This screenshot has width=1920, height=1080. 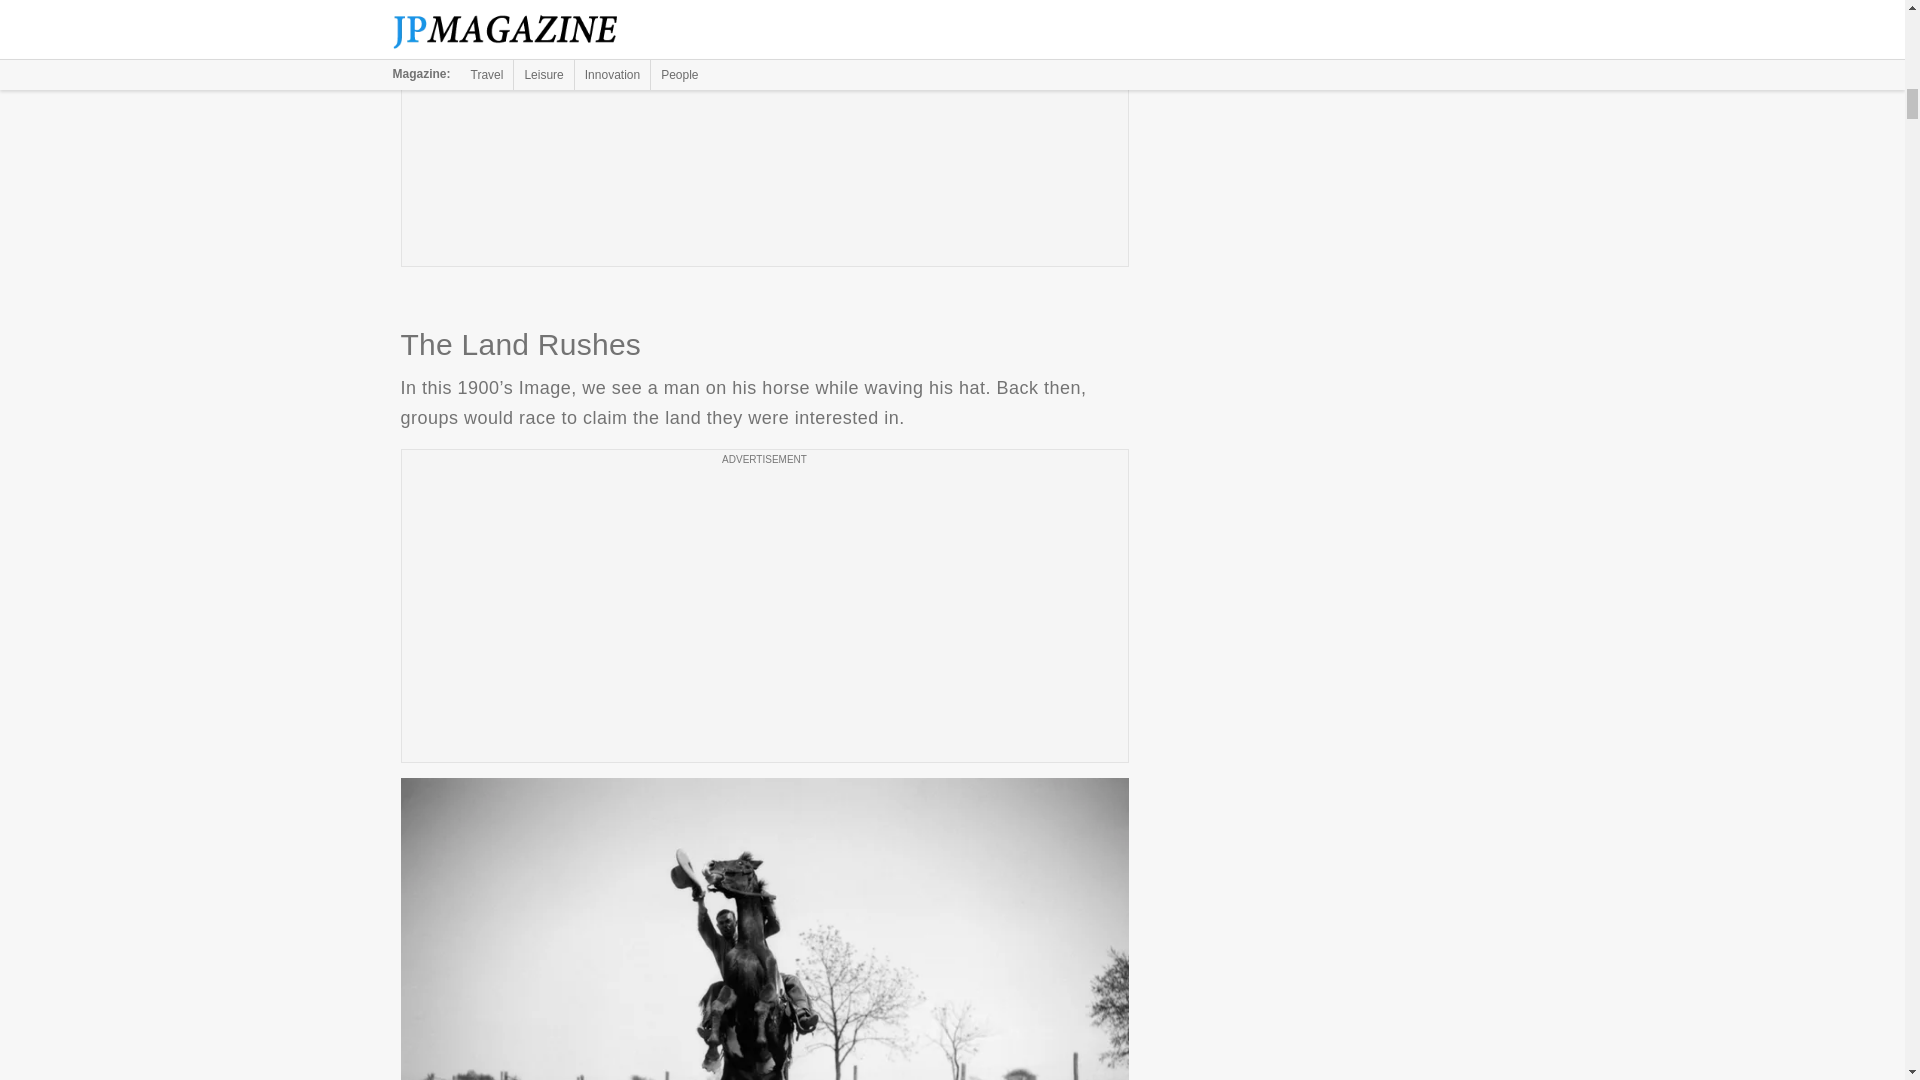 What do you see at coordinates (764, 928) in the screenshot?
I see `The Land Rushes` at bounding box center [764, 928].